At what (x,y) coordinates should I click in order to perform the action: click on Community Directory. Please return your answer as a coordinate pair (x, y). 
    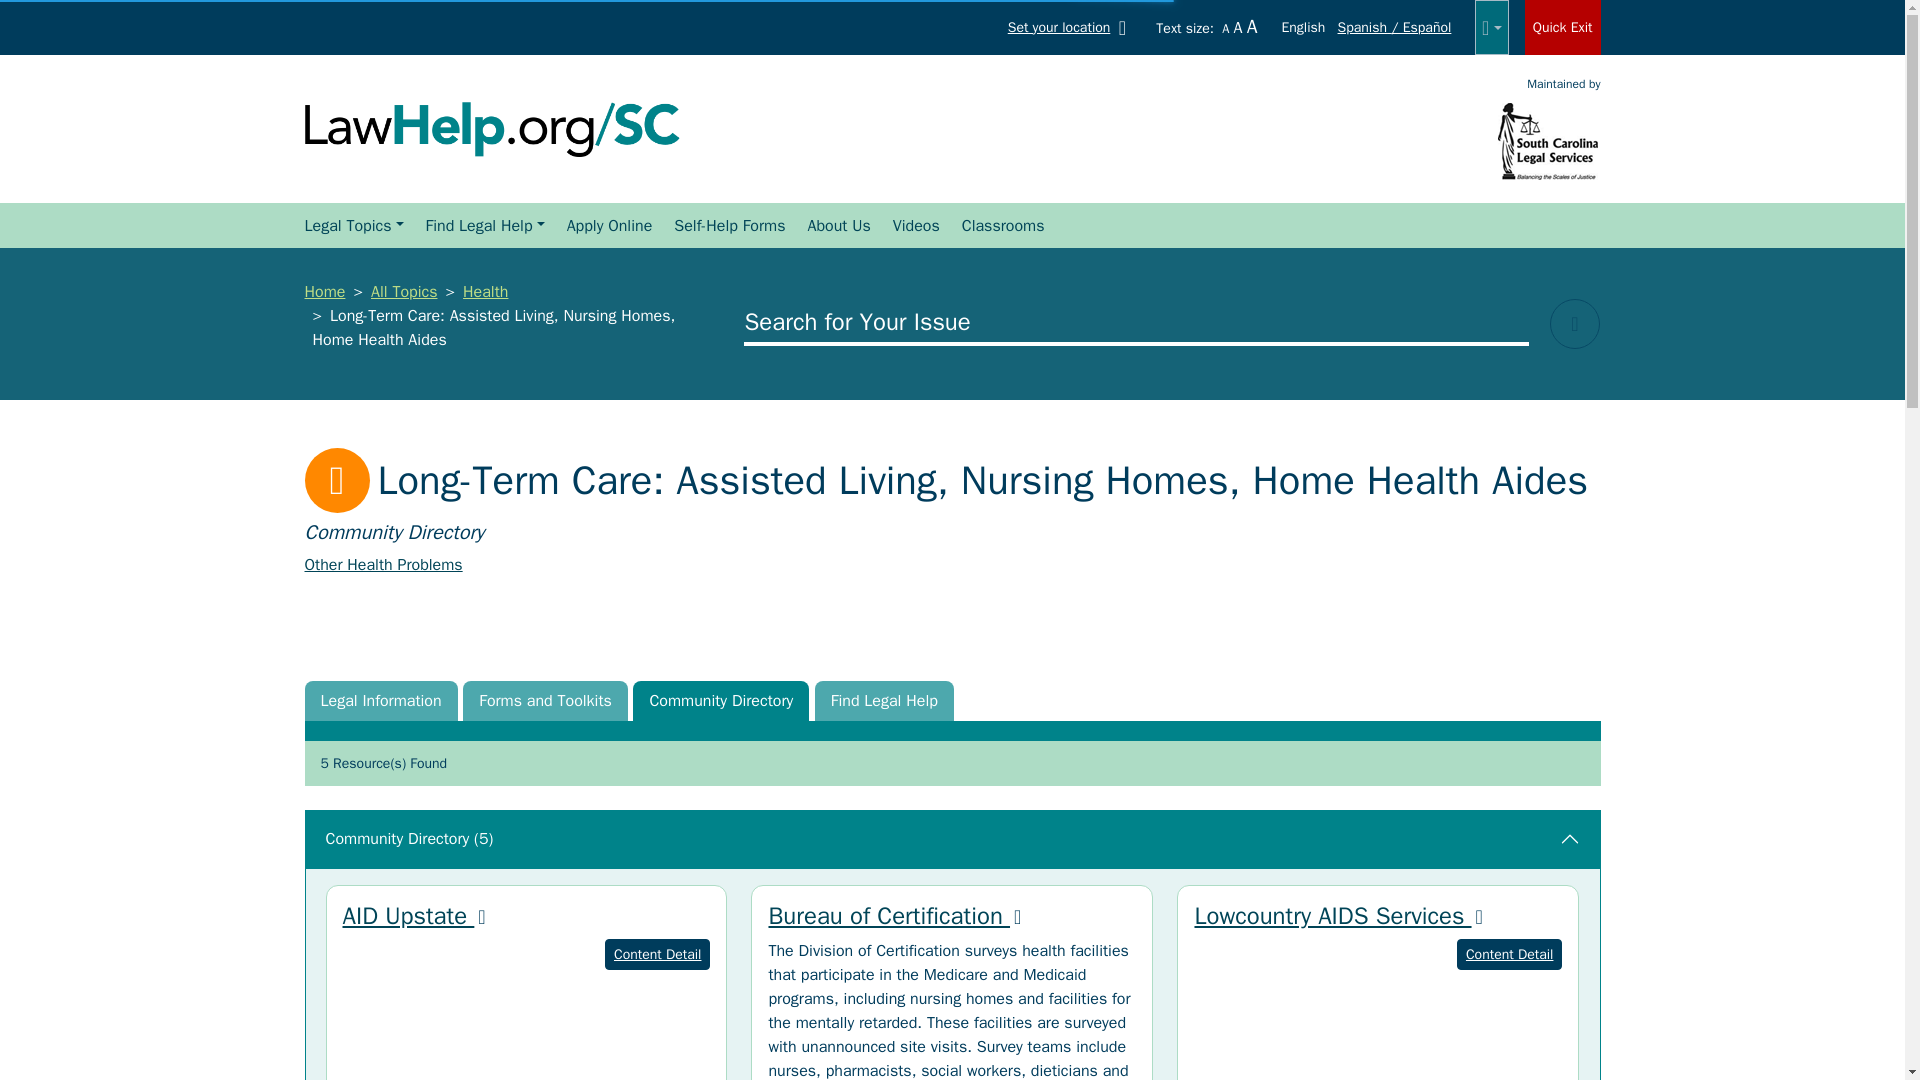
    Looking at the image, I should click on (720, 701).